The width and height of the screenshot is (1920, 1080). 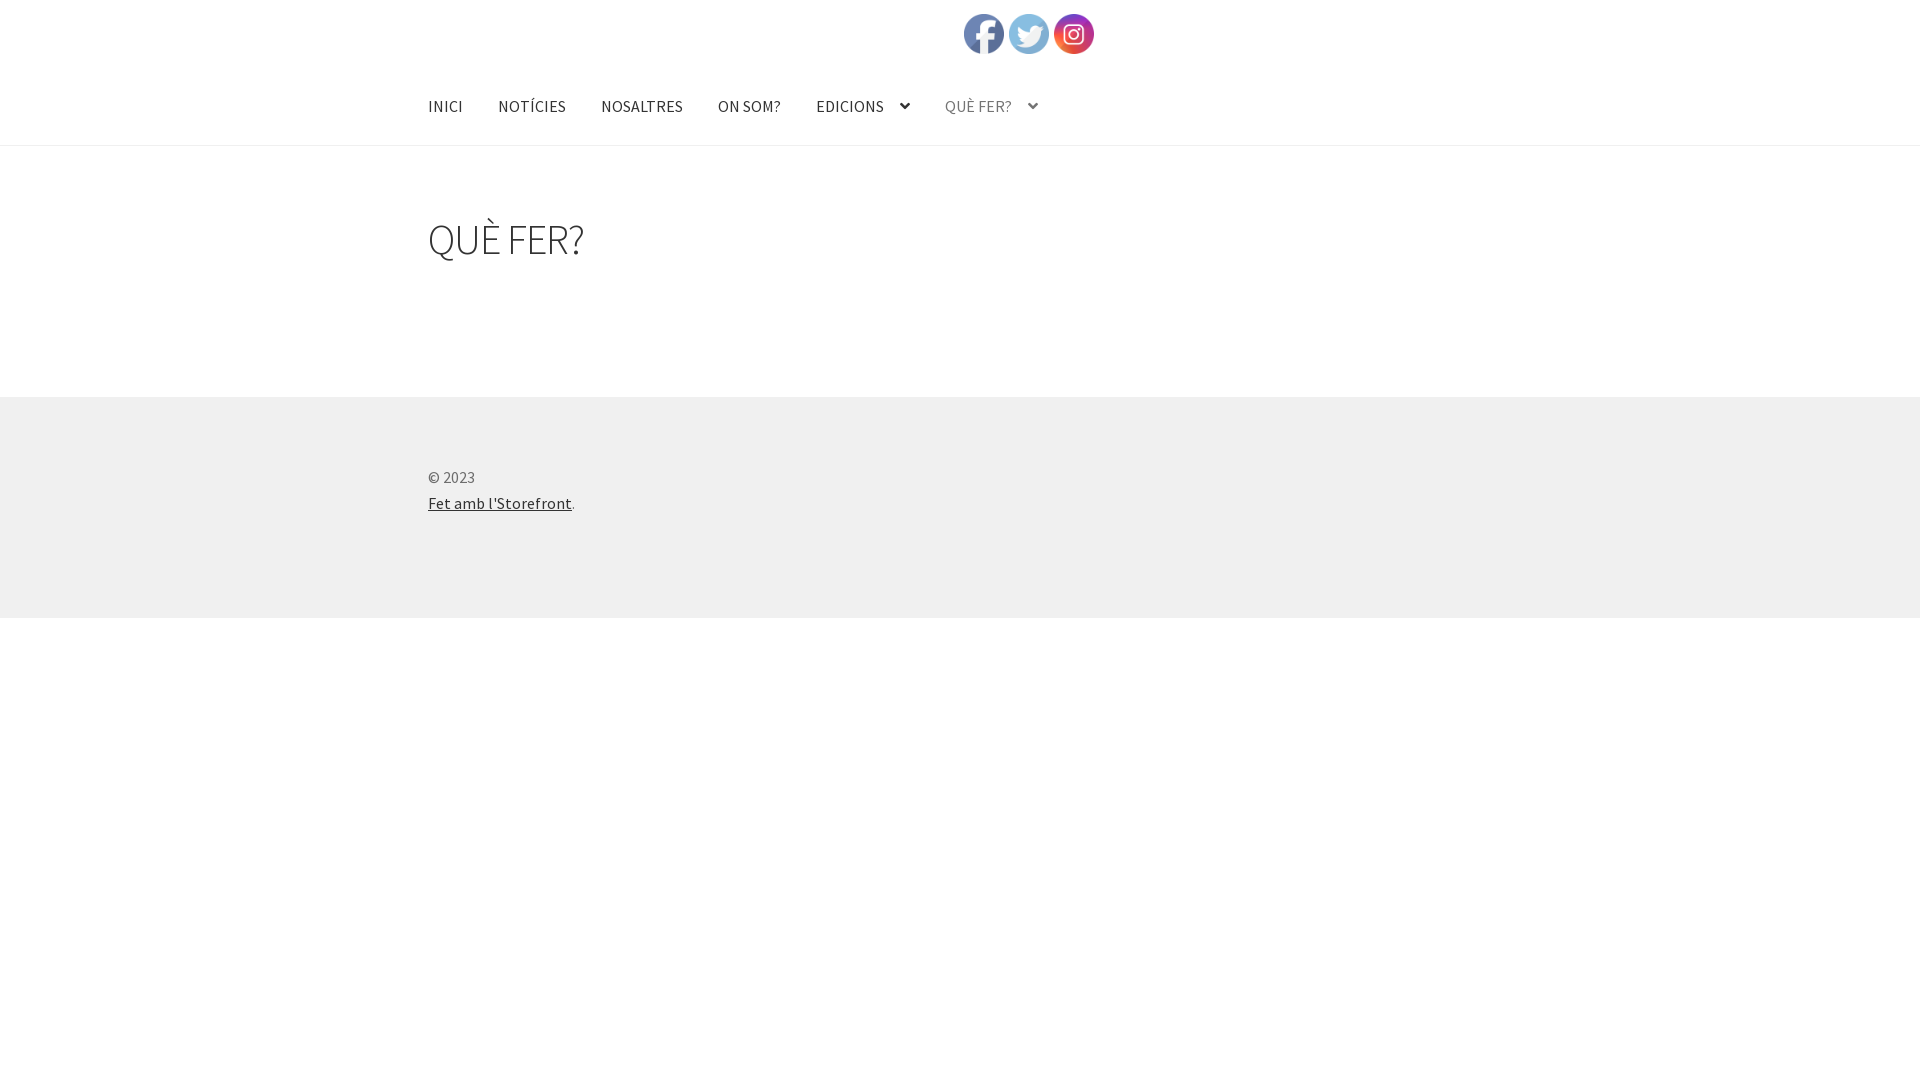 What do you see at coordinates (500, 503) in the screenshot?
I see `Fet amb l'Storefront` at bounding box center [500, 503].